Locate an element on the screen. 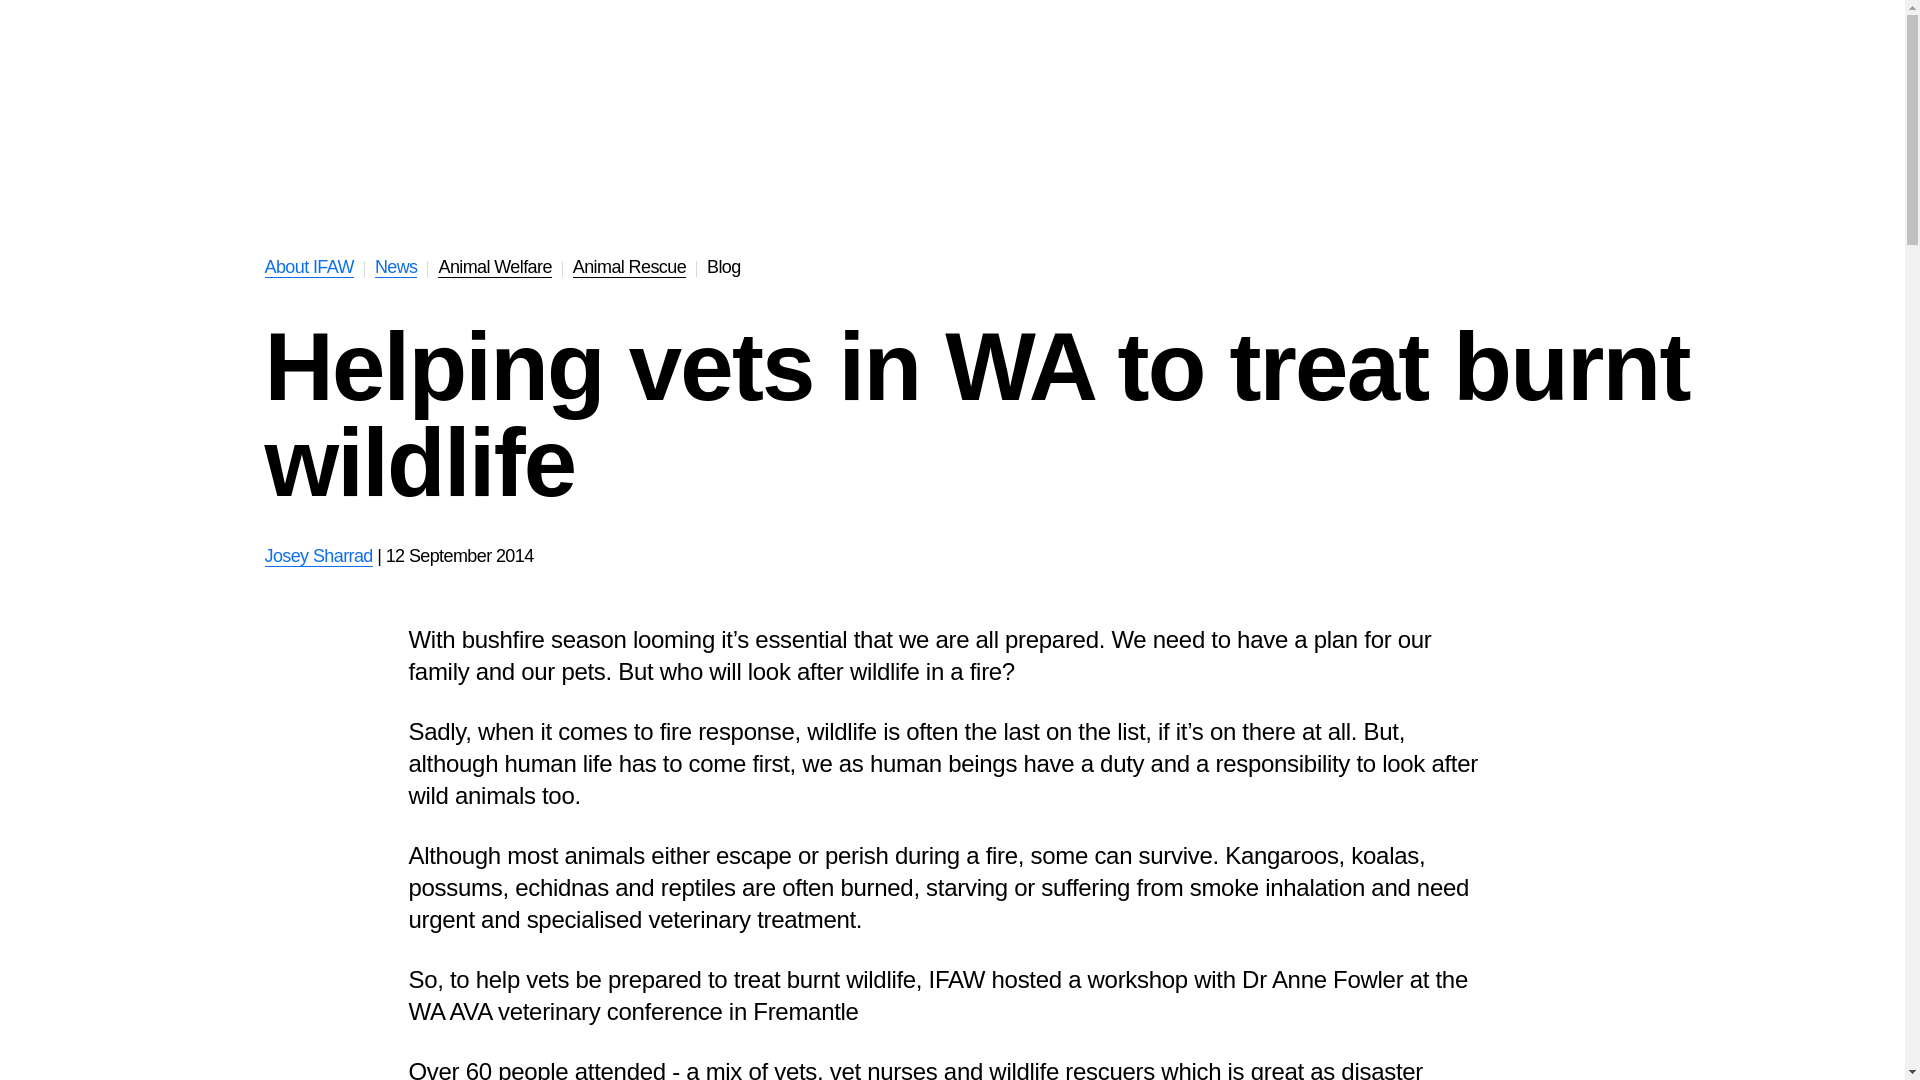 The image size is (1920, 1080). News is located at coordinates (396, 267).